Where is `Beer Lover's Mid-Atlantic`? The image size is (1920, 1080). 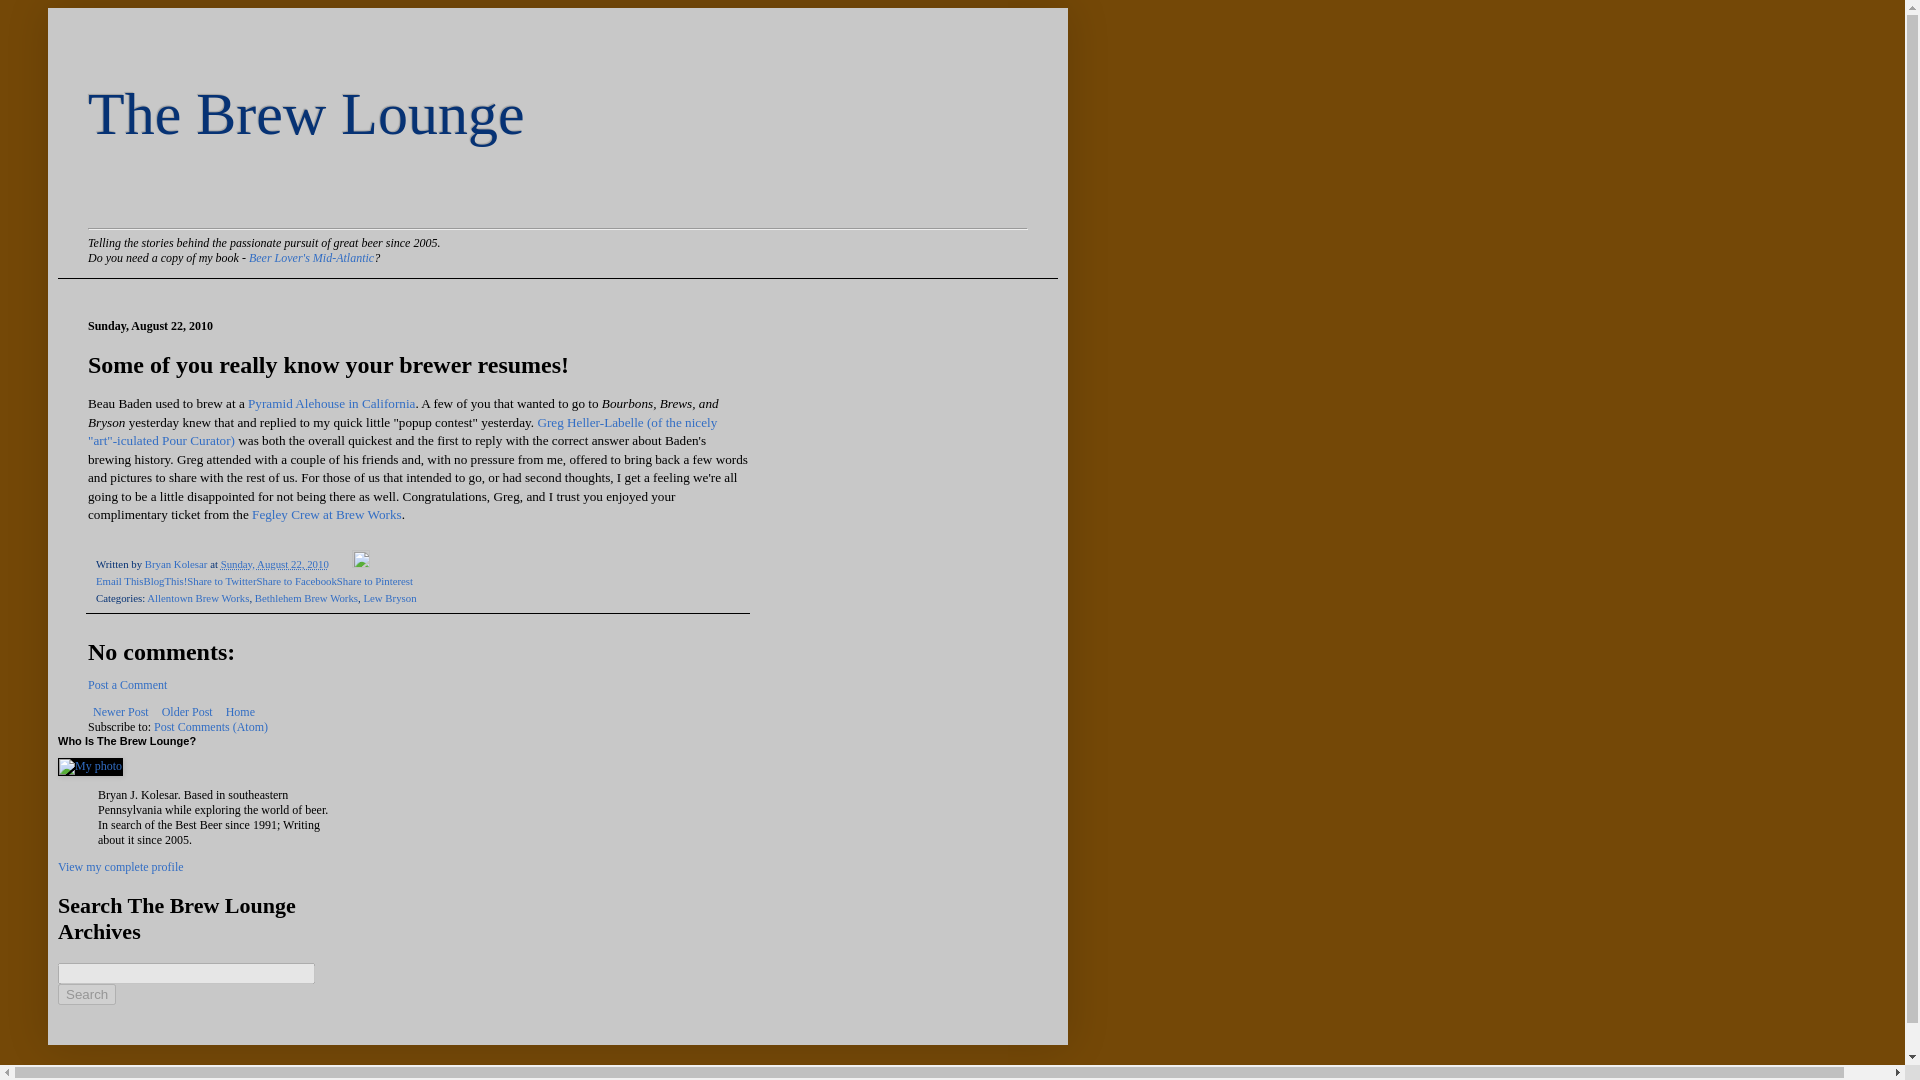 Beer Lover's Mid-Atlantic is located at coordinates (312, 257).